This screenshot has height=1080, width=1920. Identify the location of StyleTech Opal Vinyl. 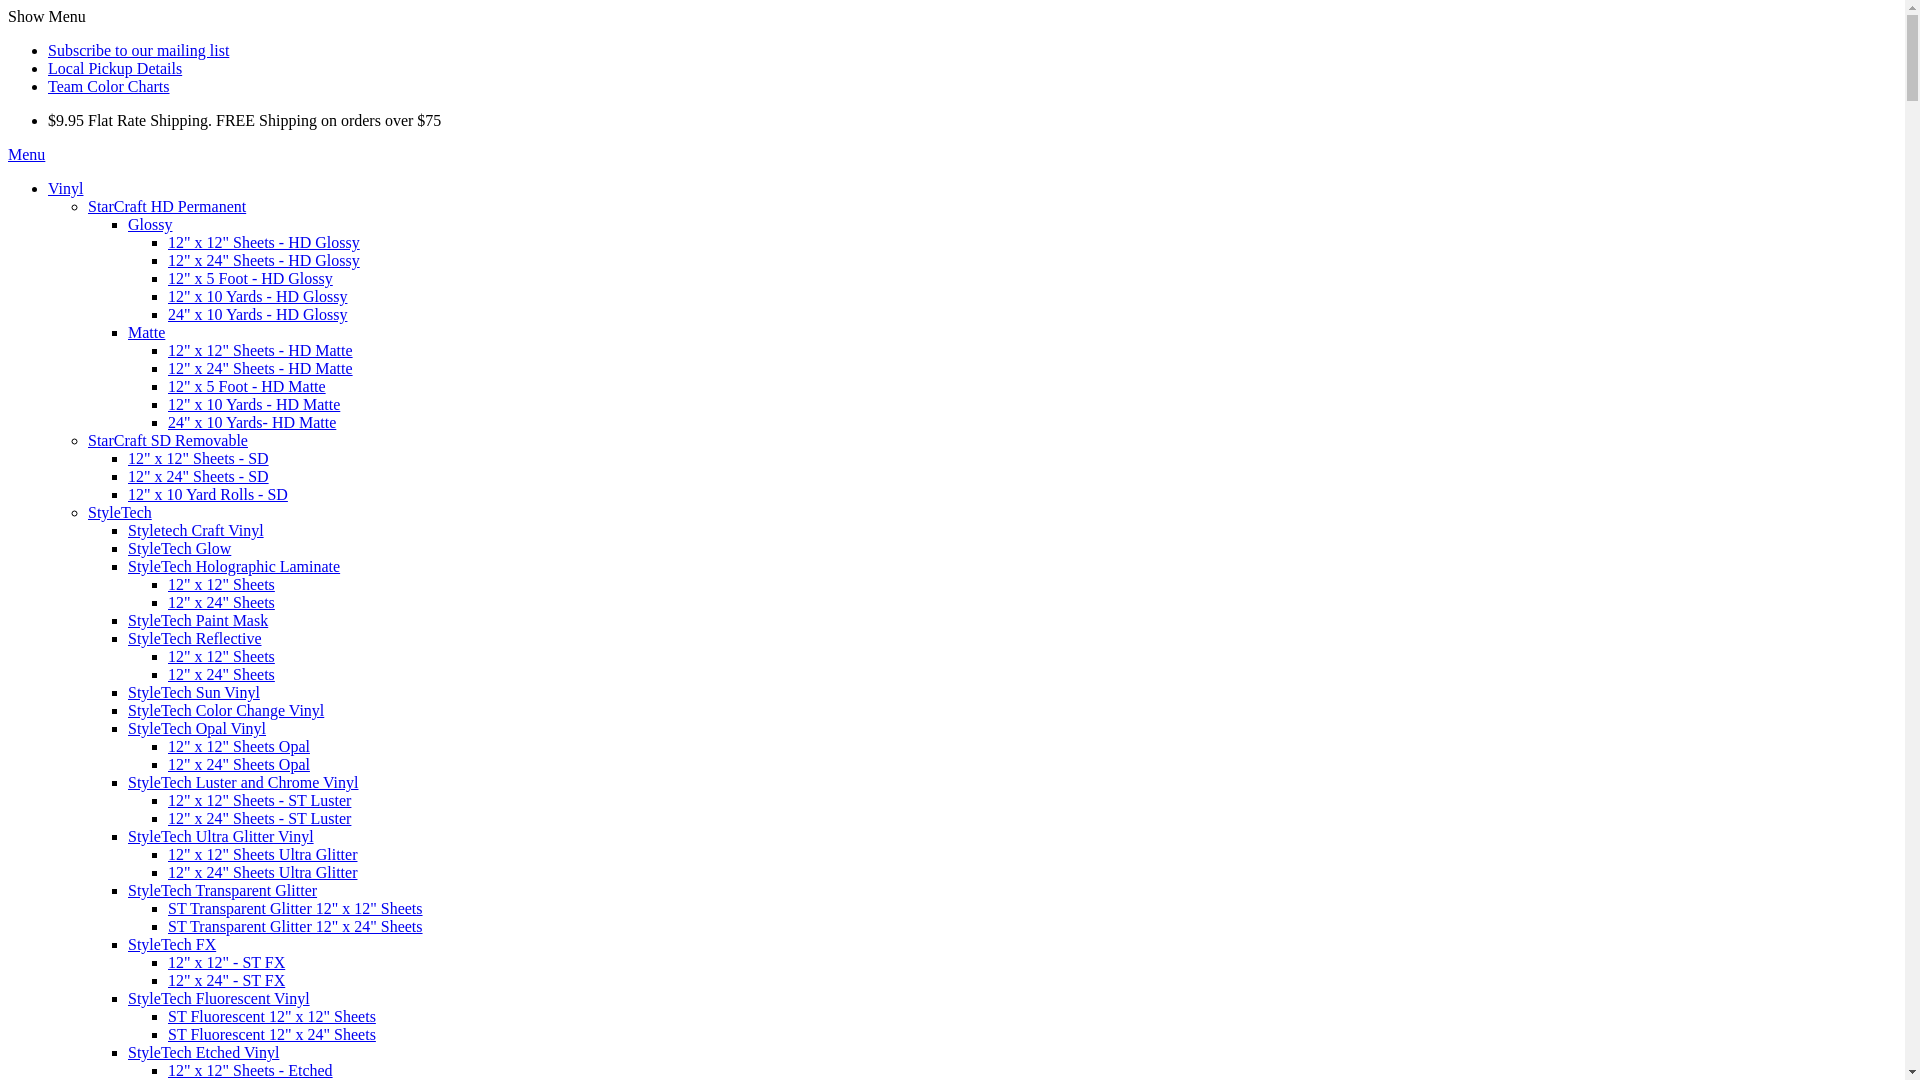
(197, 728).